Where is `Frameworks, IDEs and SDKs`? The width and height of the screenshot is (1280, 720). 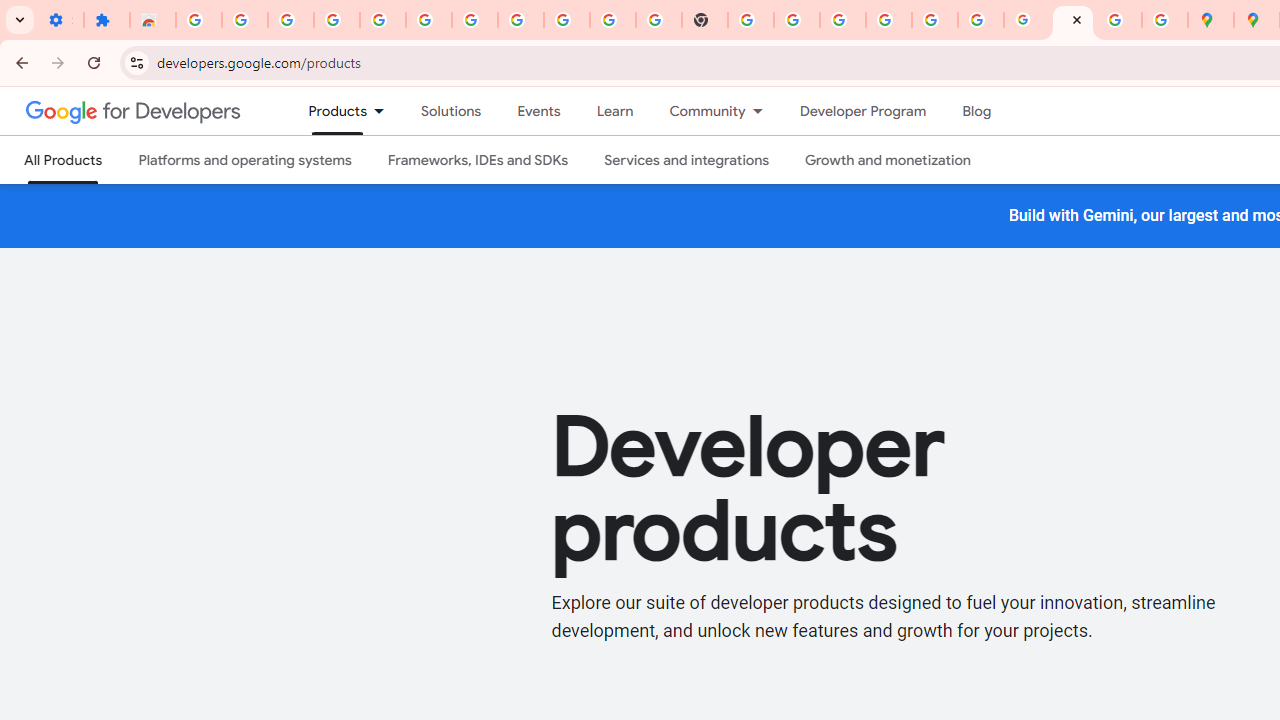
Frameworks, IDEs and SDKs is located at coordinates (478, 160).